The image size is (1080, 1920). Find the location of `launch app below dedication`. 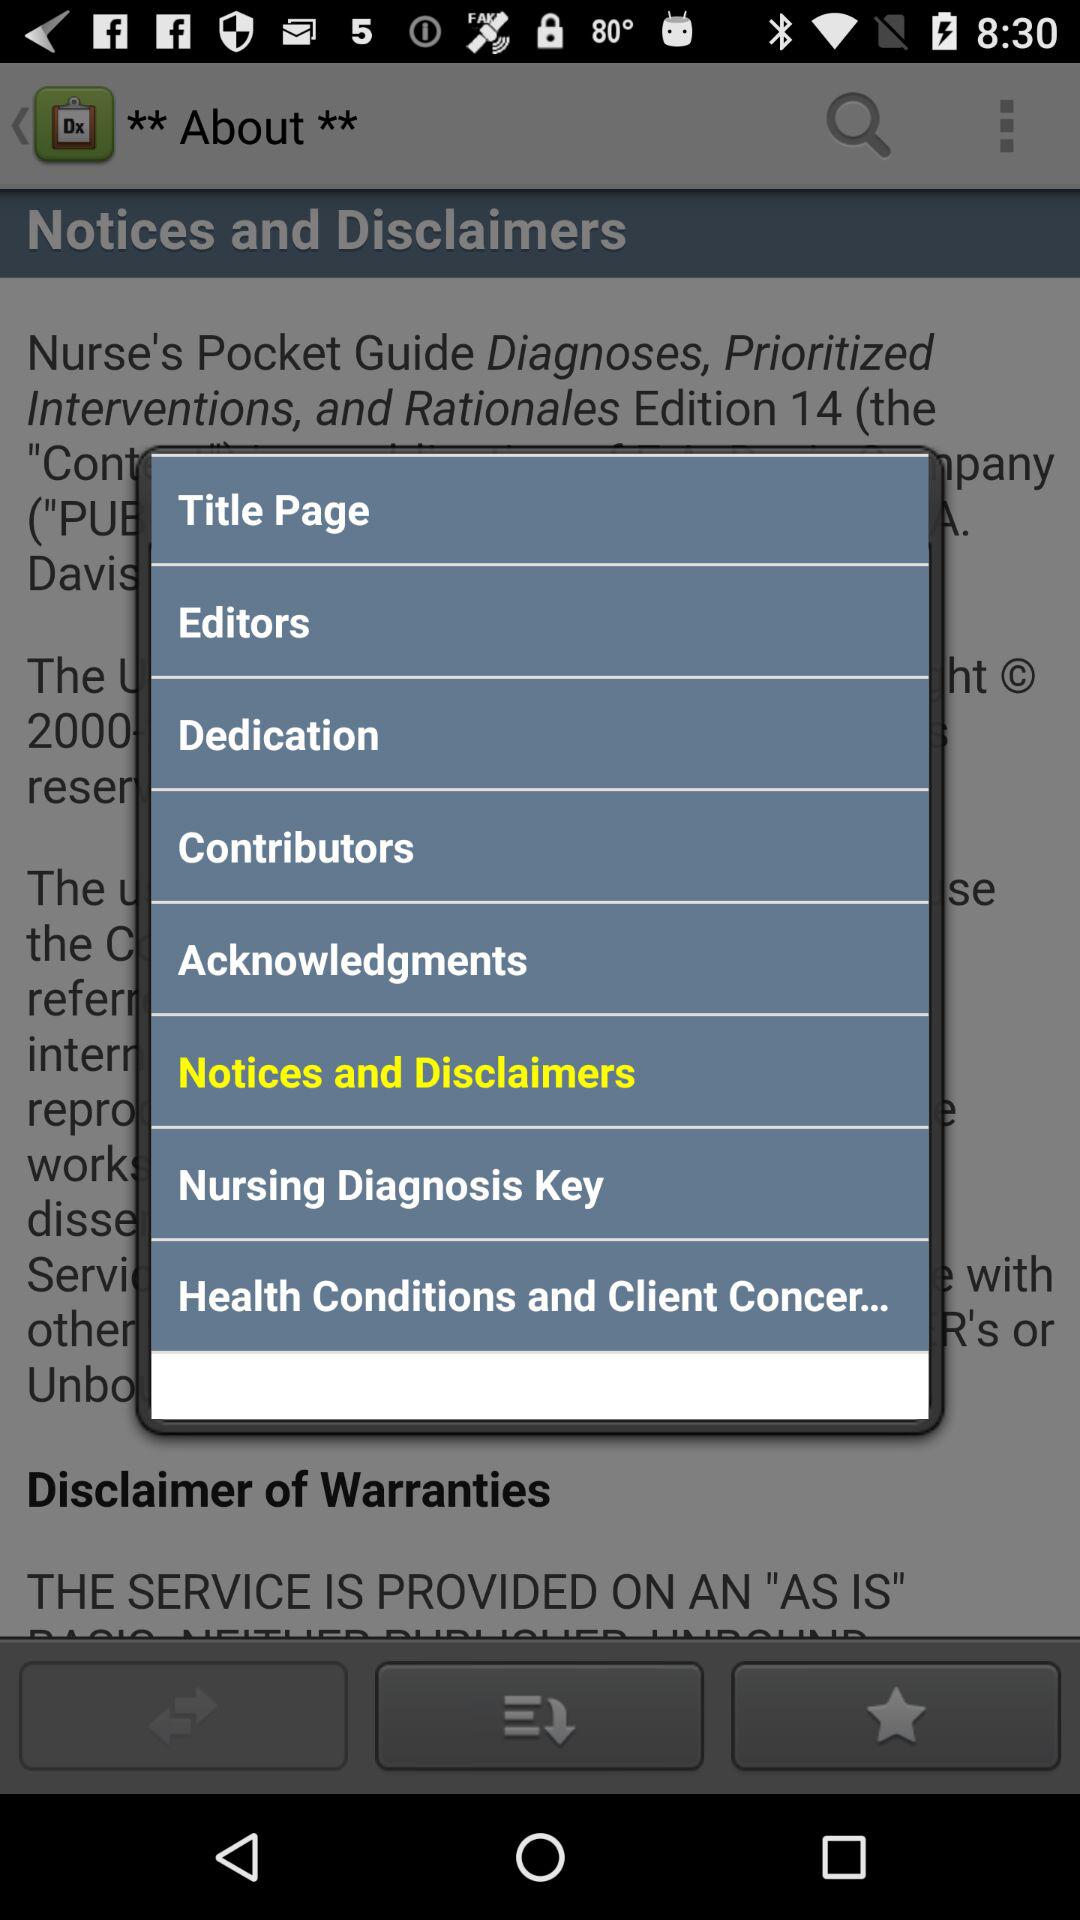

launch app below dedication is located at coordinates (540, 846).